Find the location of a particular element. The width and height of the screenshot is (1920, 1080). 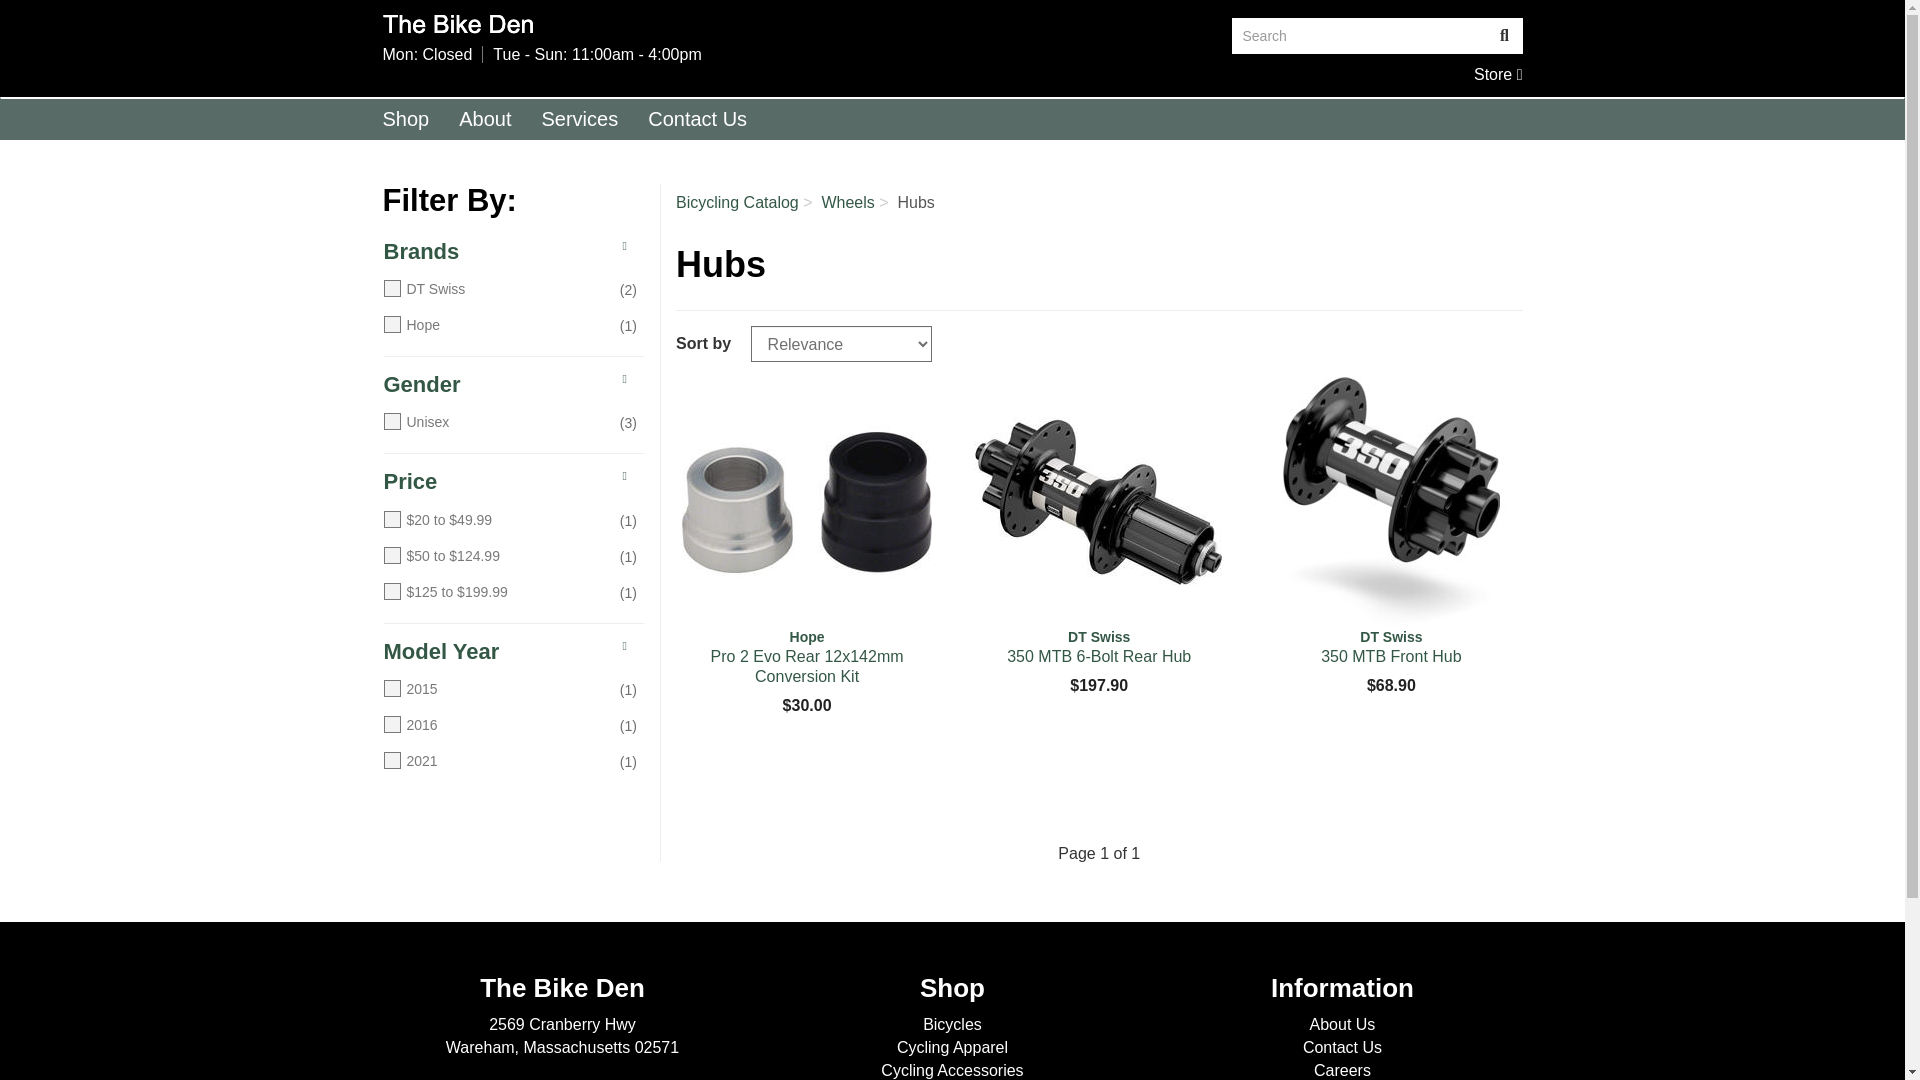

Hope Pro 2 Evo Rear 12x142mm Conversion Kit is located at coordinates (1390, 502).